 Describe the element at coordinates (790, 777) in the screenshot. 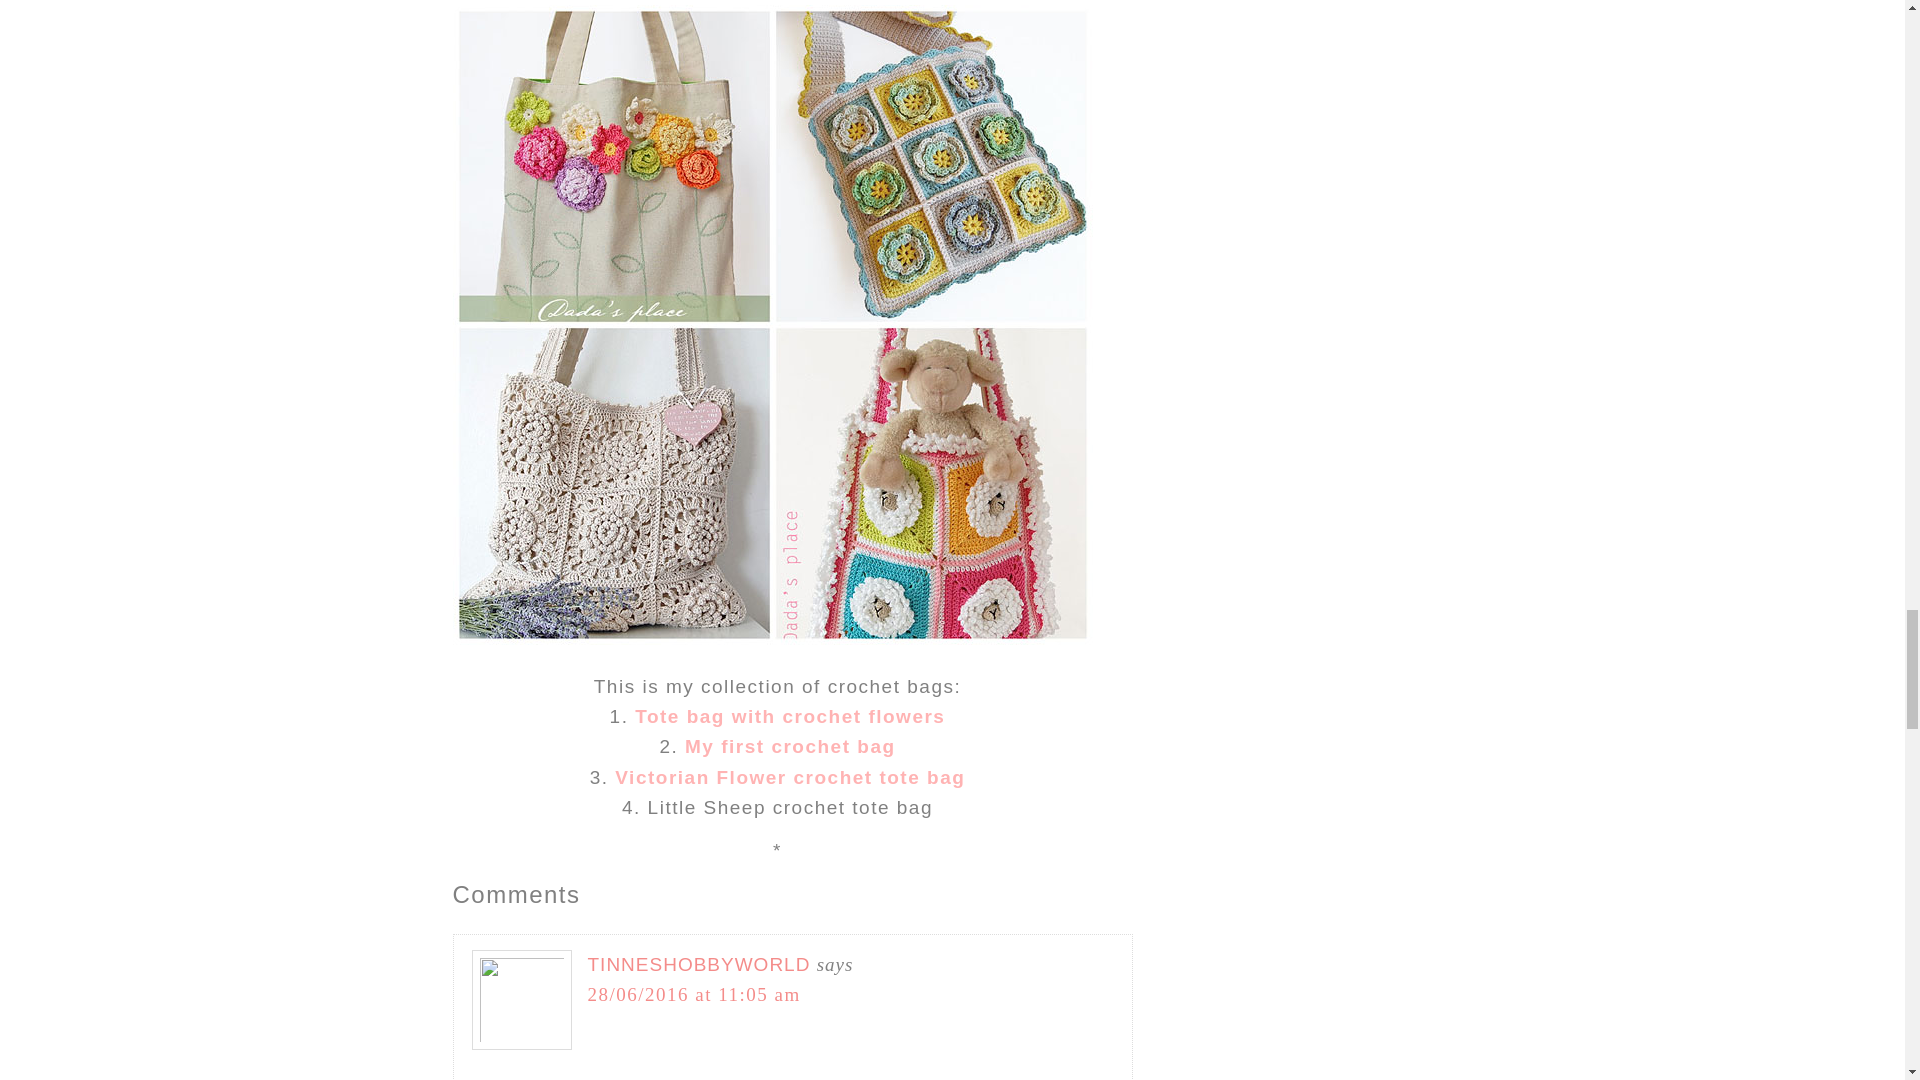

I see `Victorian Flower crochet tote bag` at that location.